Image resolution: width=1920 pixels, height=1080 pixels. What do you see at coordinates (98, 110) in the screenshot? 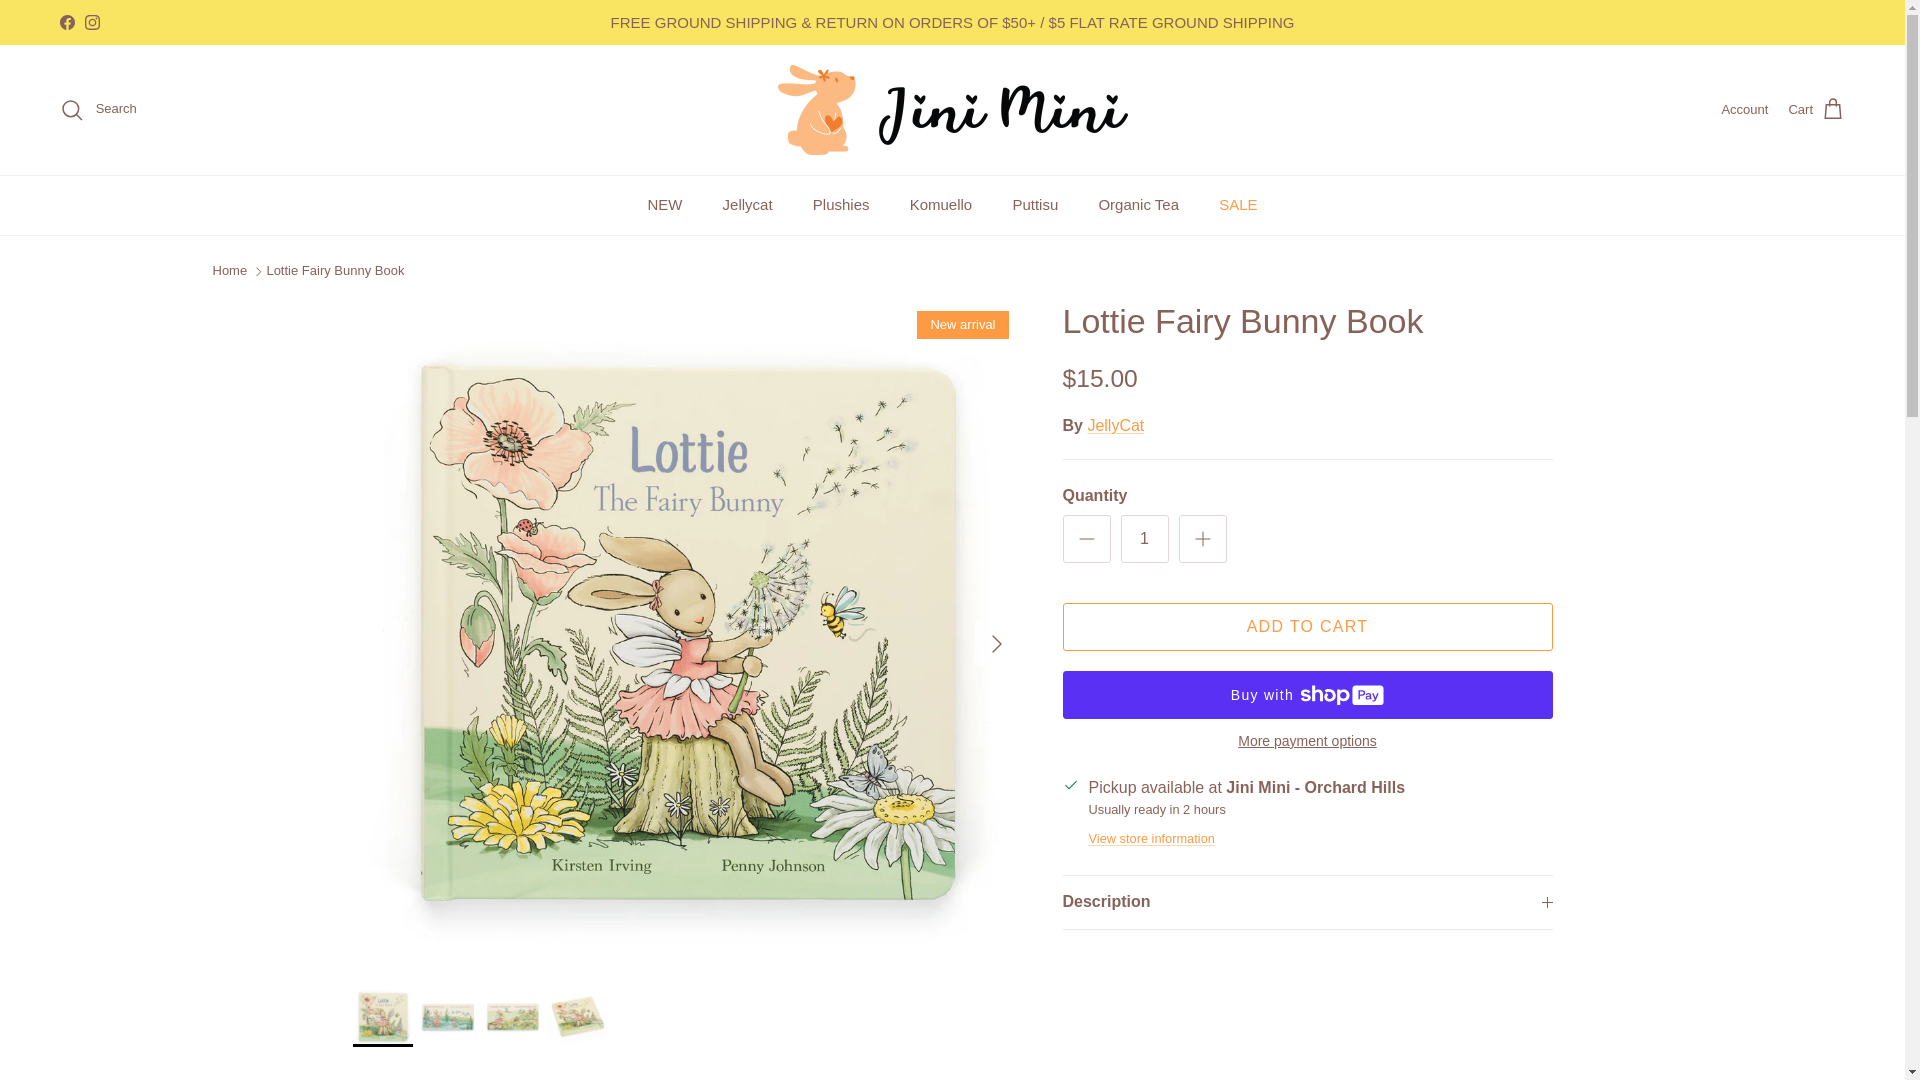
I see `Search` at bounding box center [98, 110].